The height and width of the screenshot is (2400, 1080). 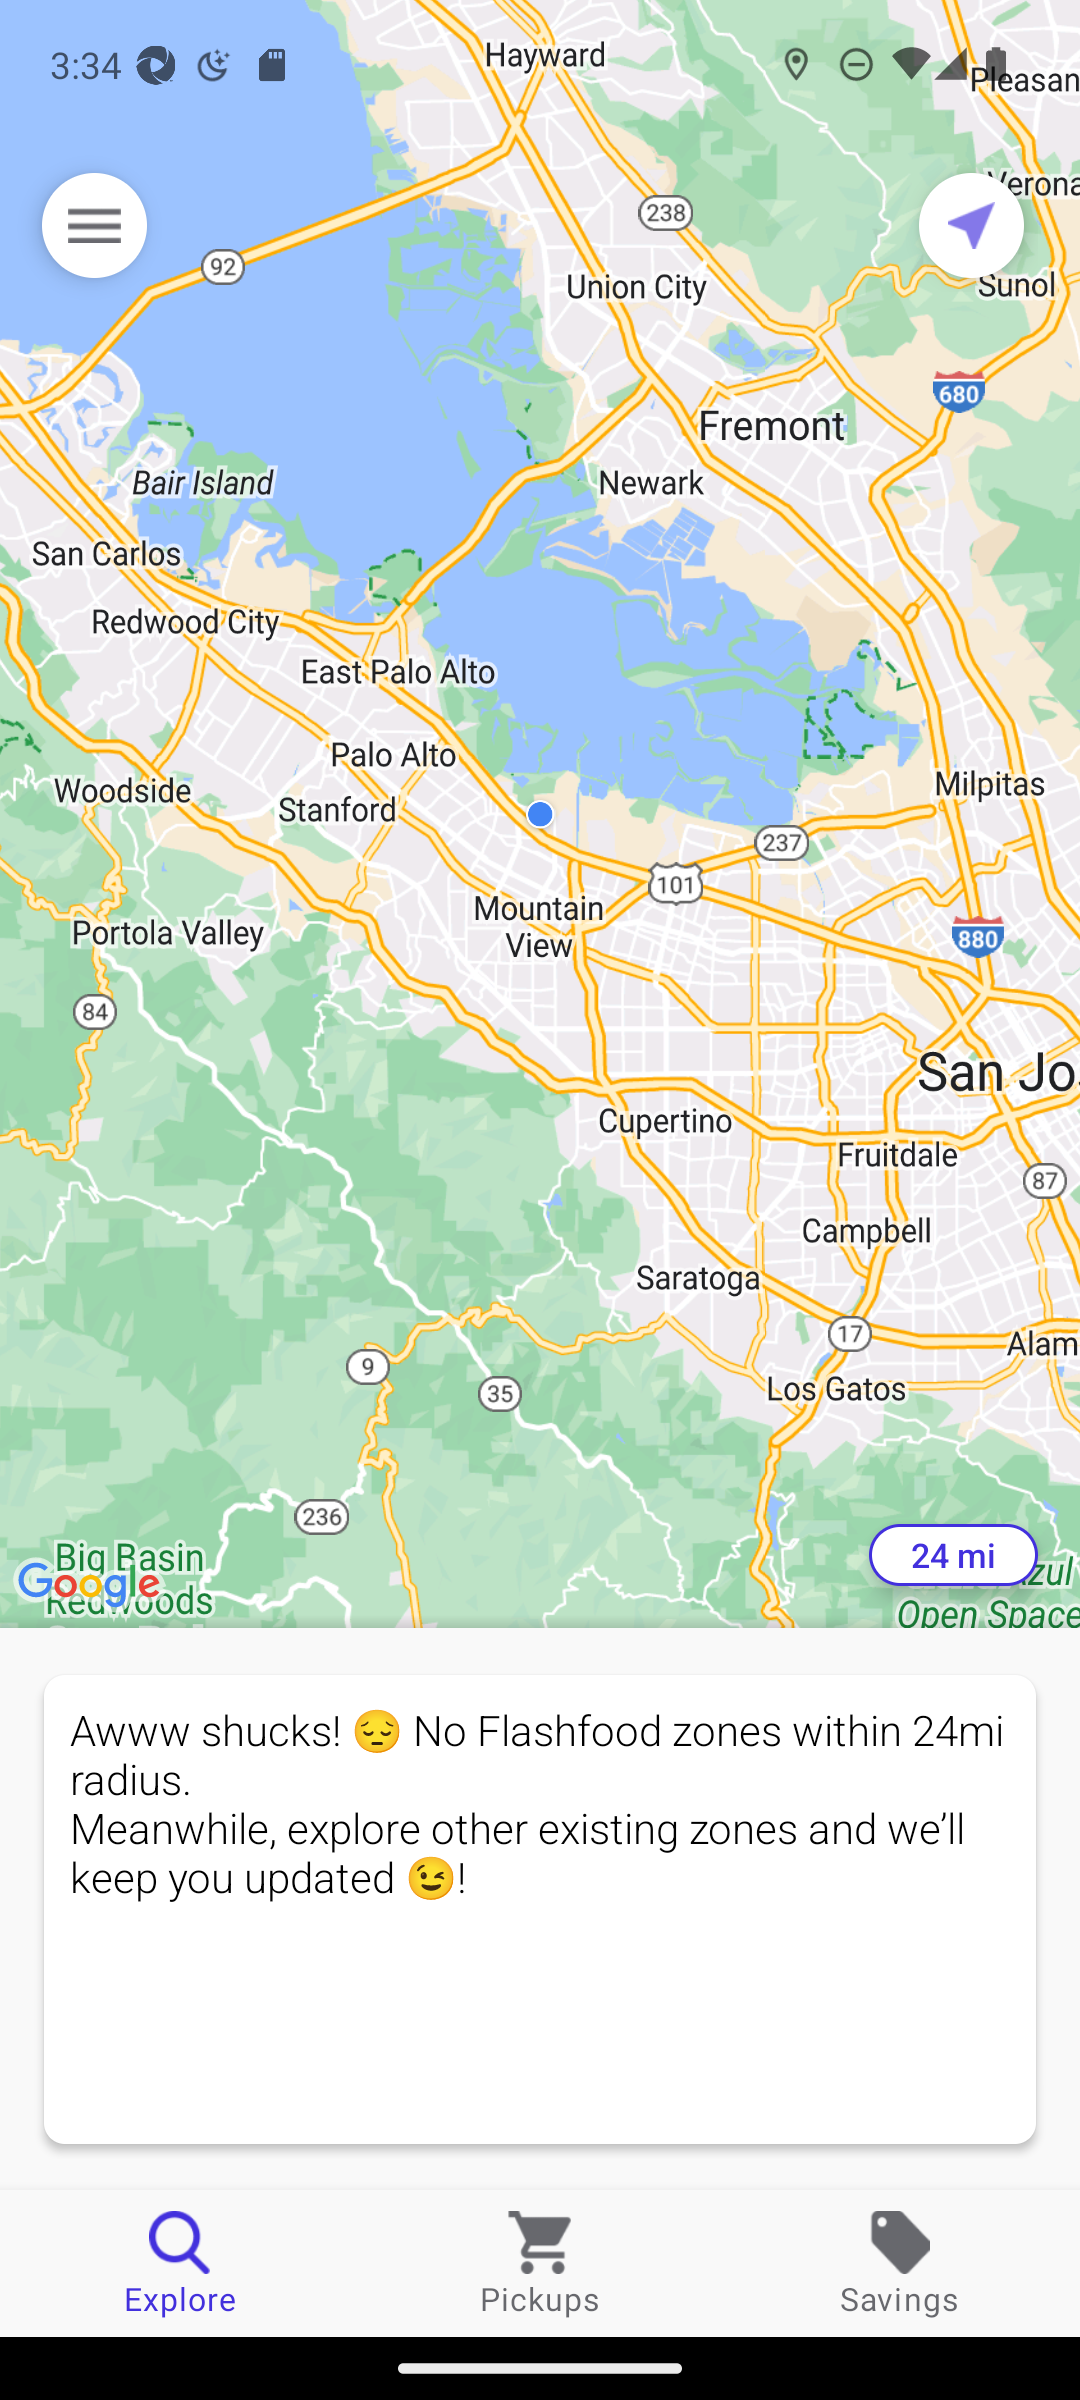 I want to click on Pickups, so click(x=540, y=2262).